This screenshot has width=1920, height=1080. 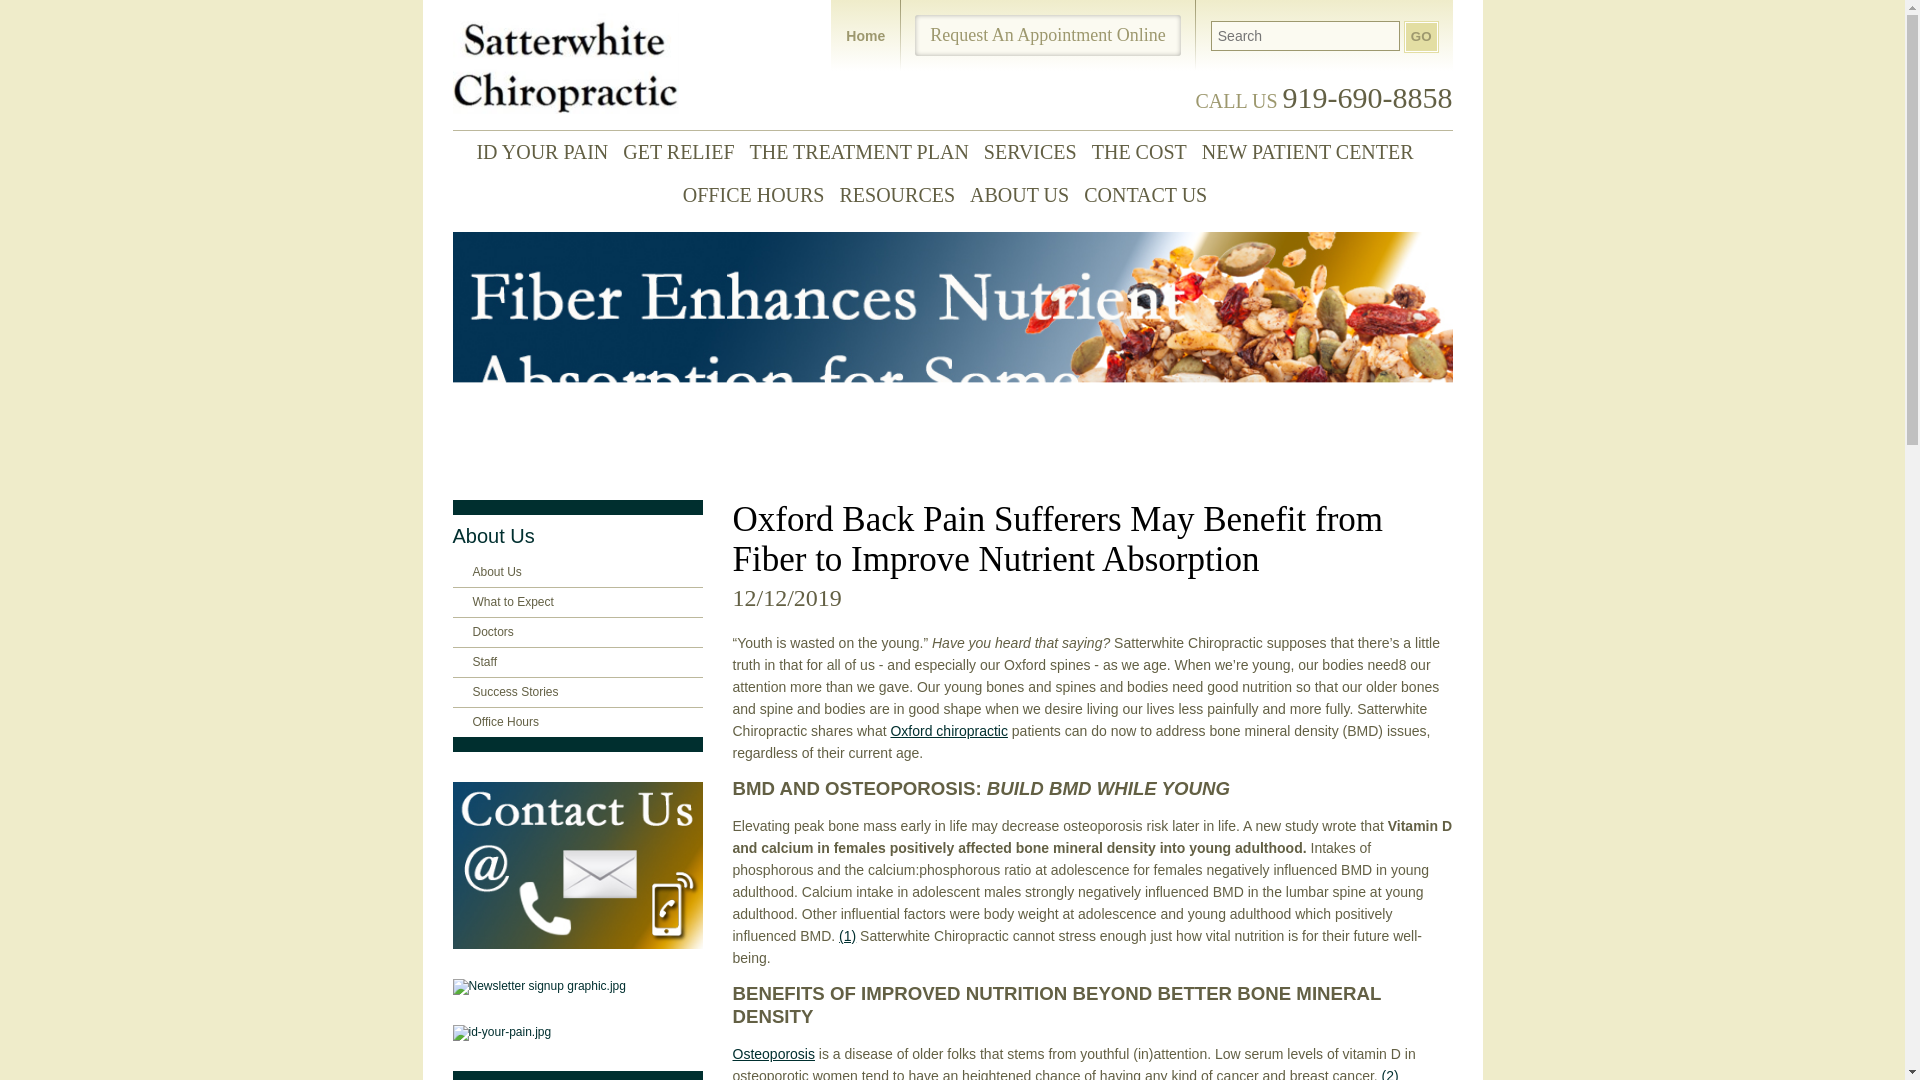 What do you see at coordinates (1314, 152) in the screenshot?
I see `NEW PATIENT CENTER` at bounding box center [1314, 152].